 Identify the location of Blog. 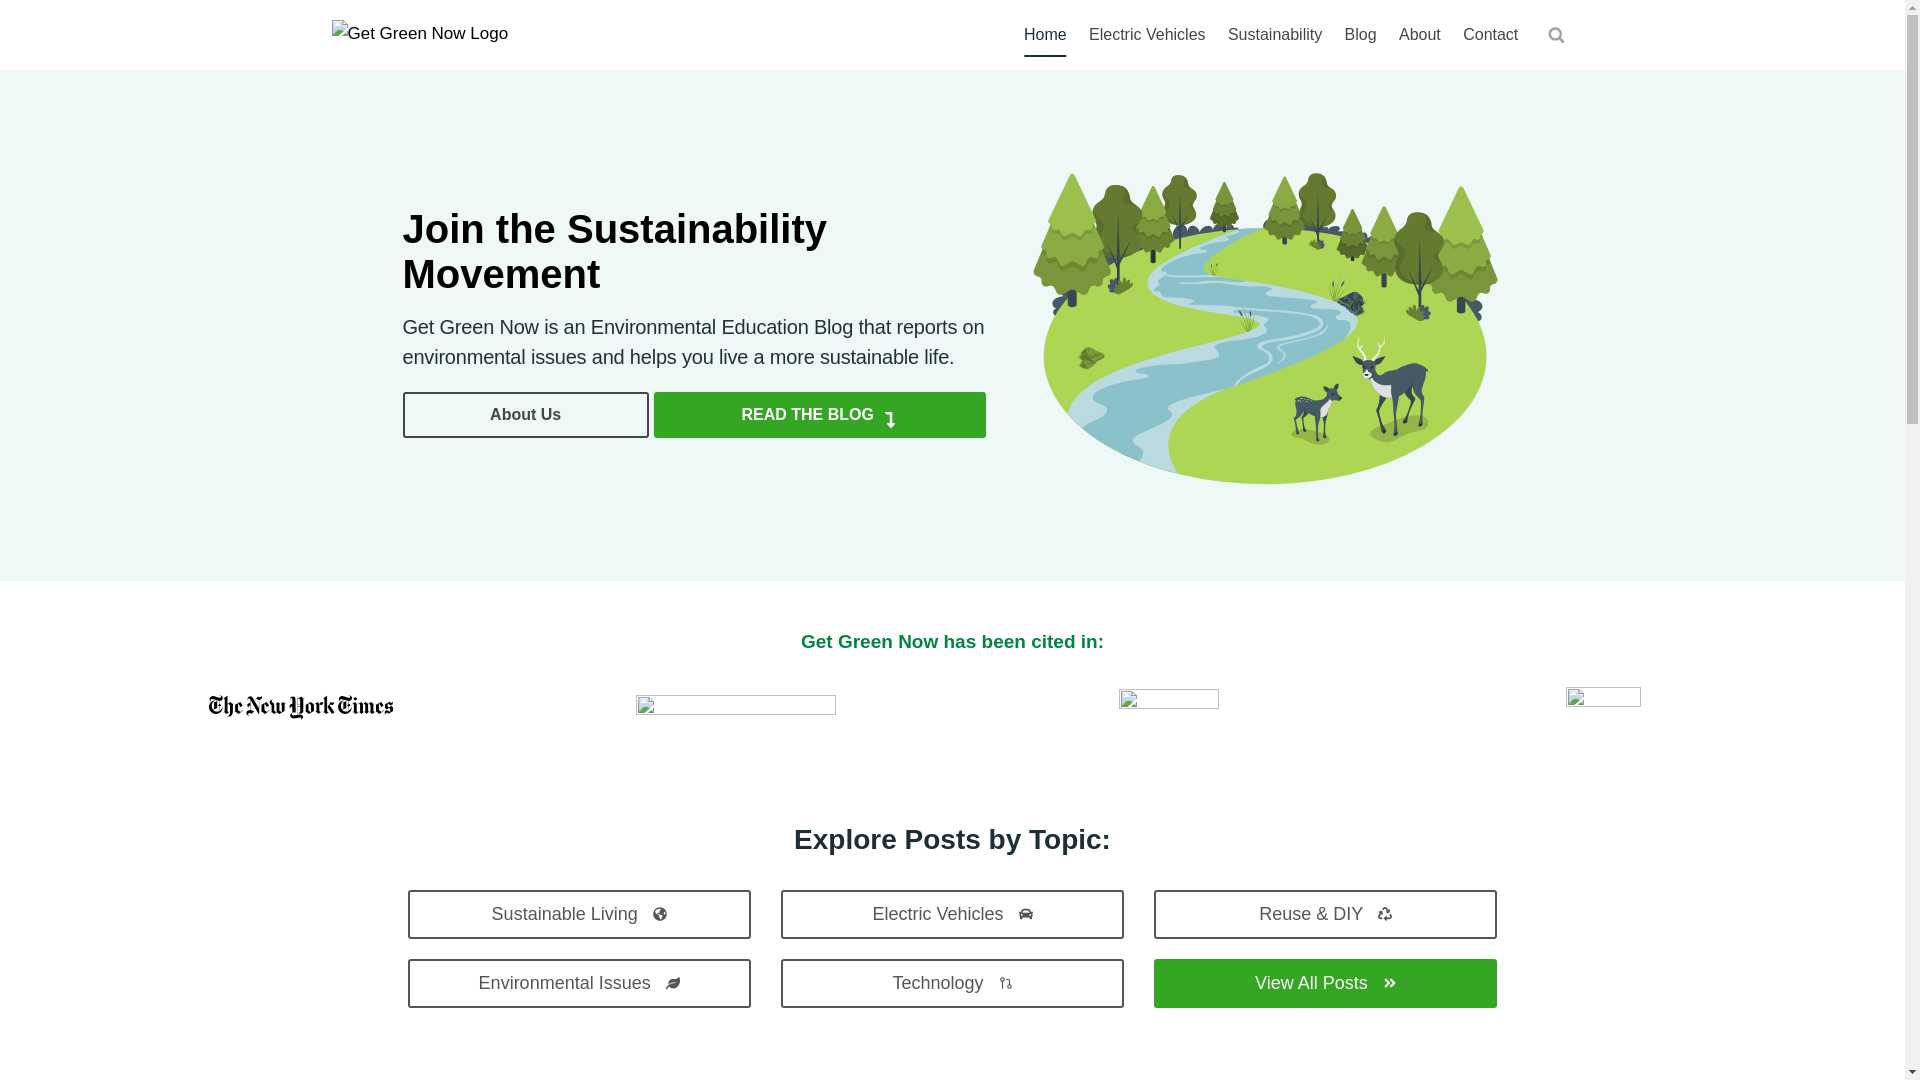
(1359, 35).